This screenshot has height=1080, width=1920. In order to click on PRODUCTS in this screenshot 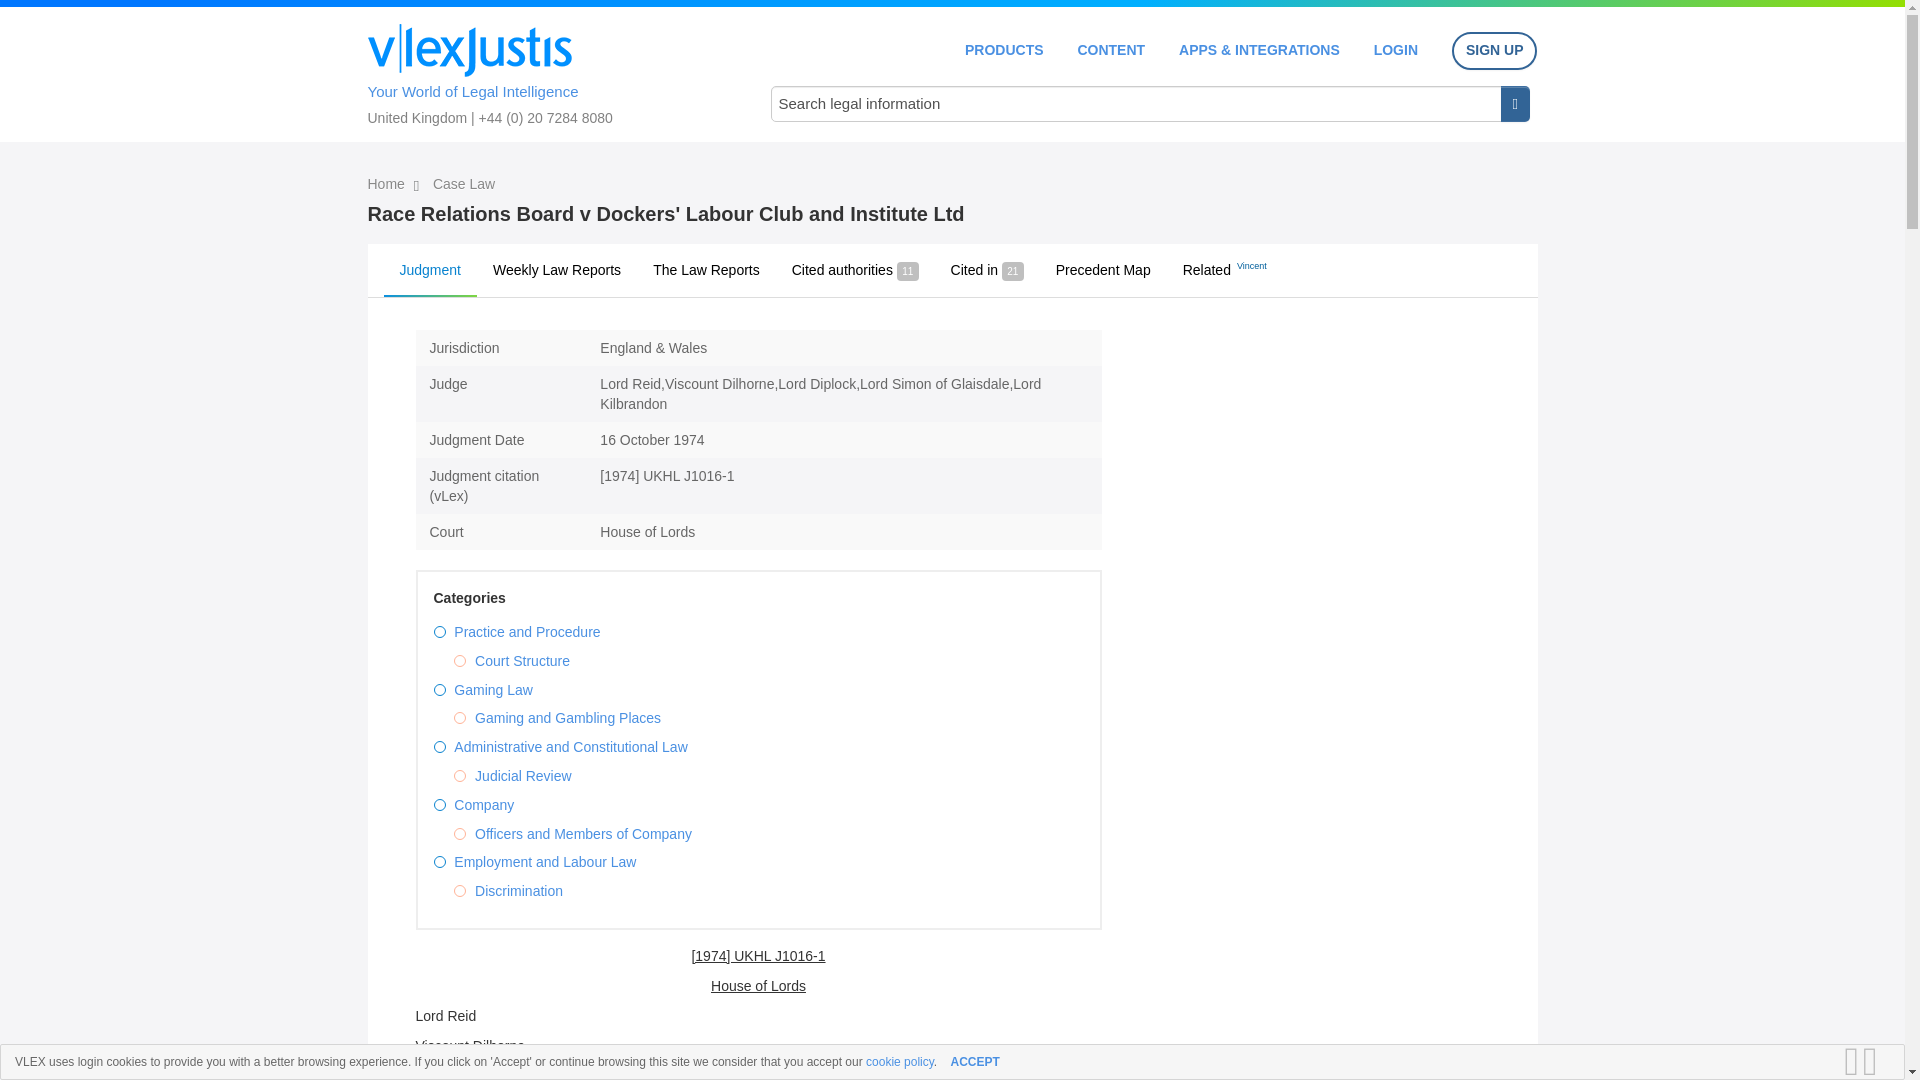, I will do `click(1004, 50)`.